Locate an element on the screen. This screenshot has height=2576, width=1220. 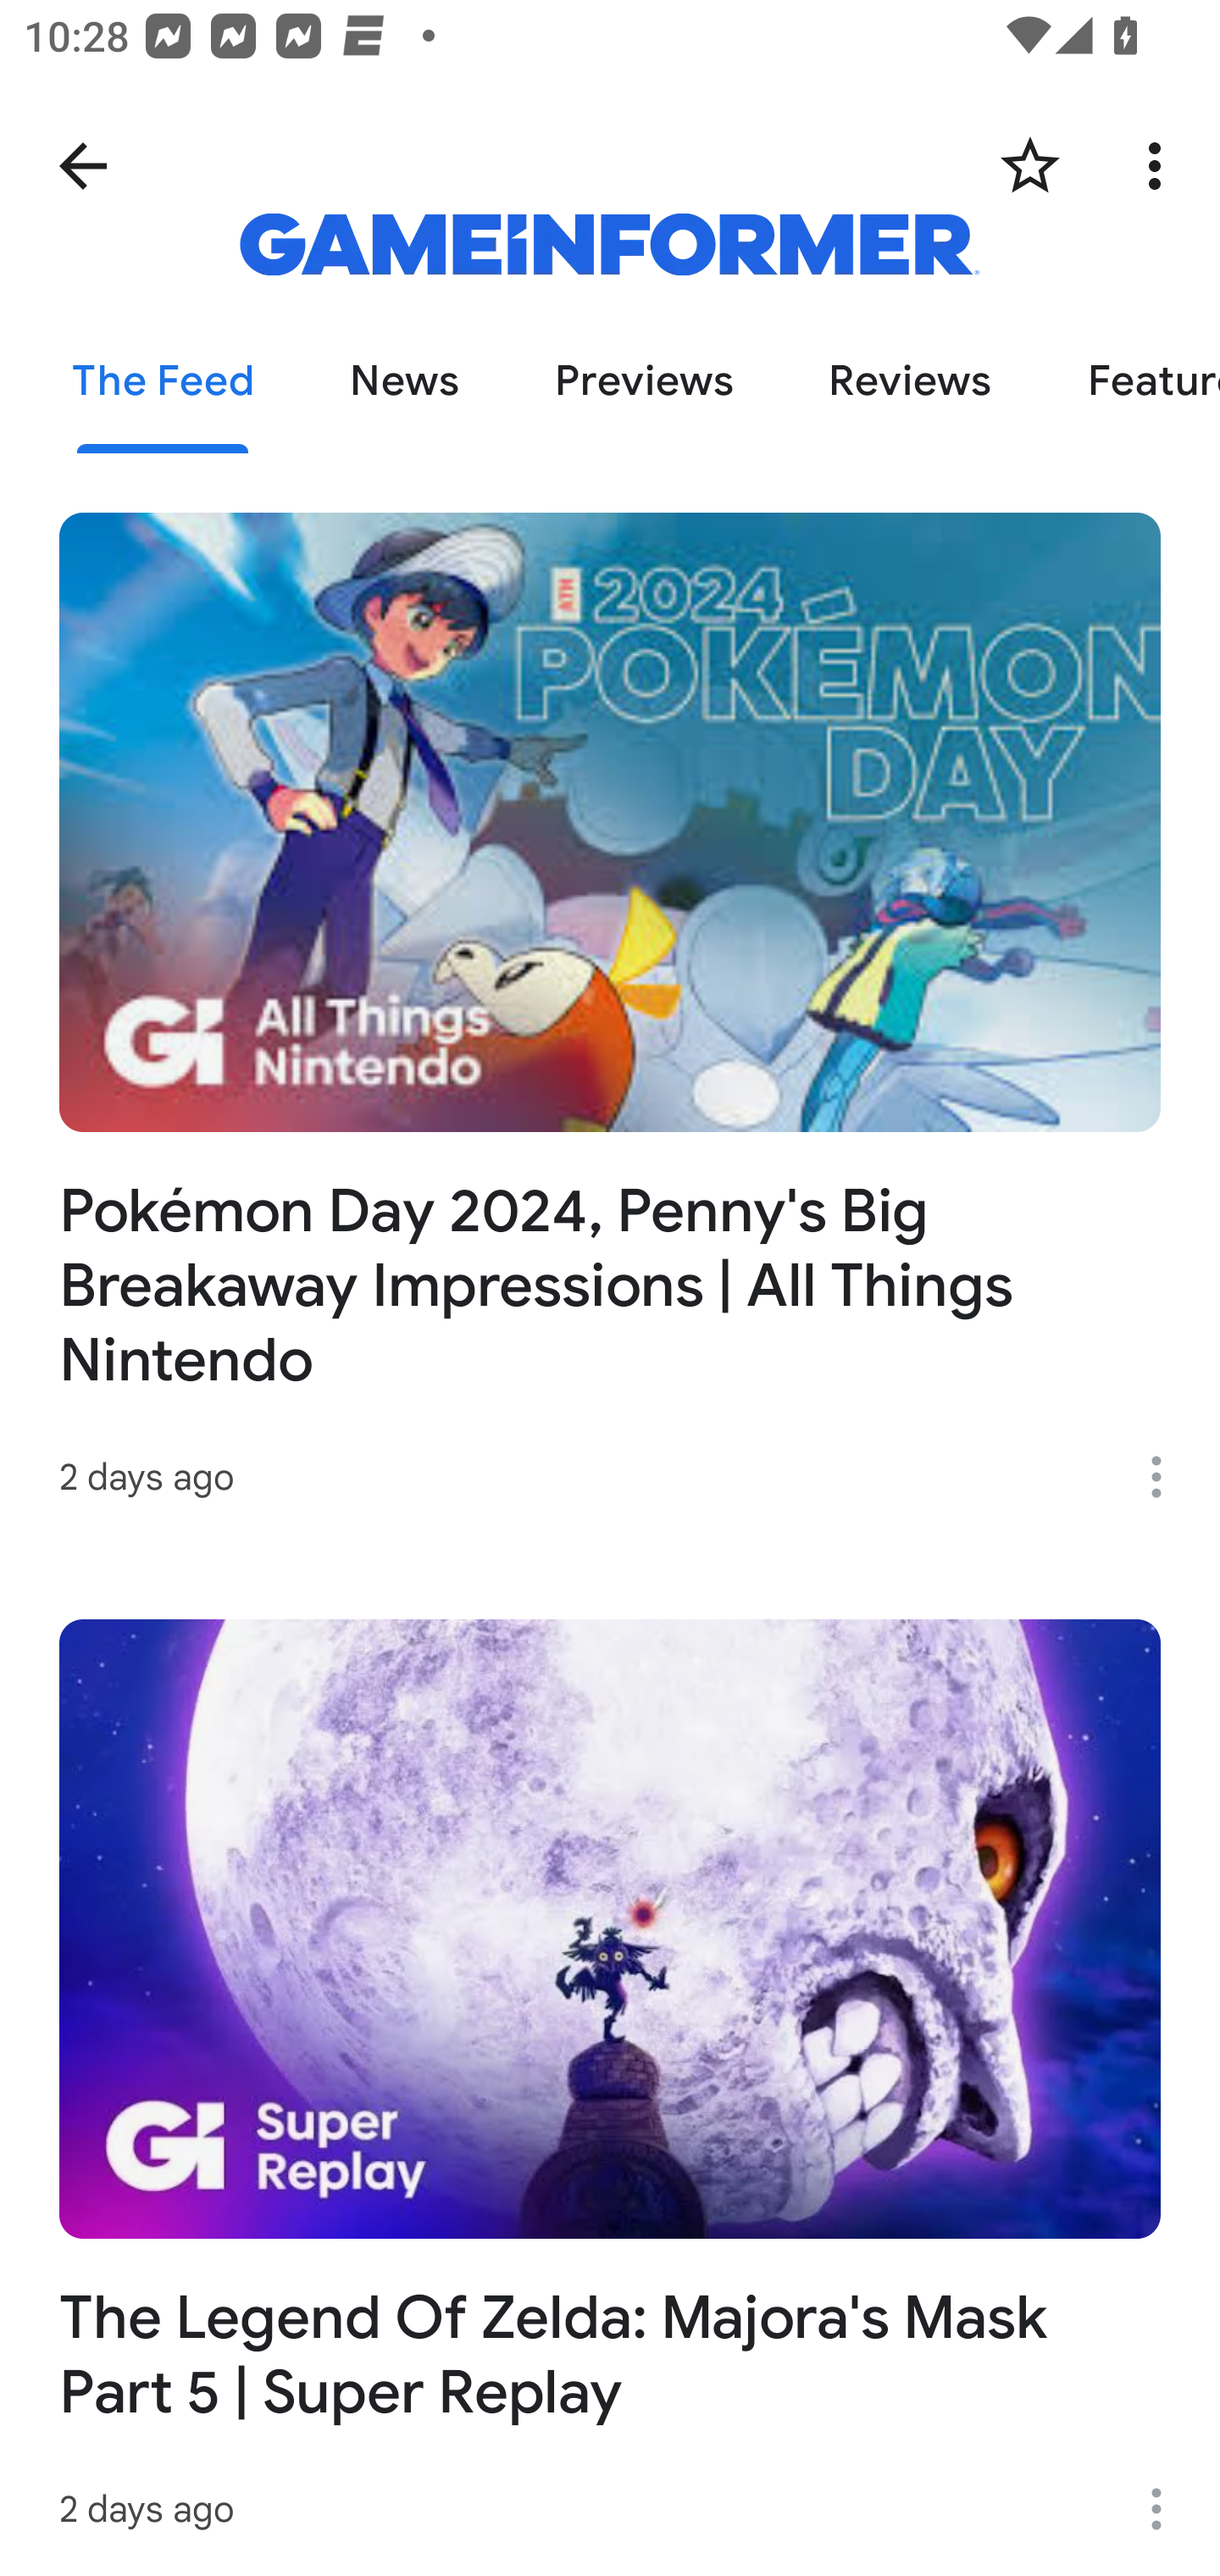
News is located at coordinates (403, 382).